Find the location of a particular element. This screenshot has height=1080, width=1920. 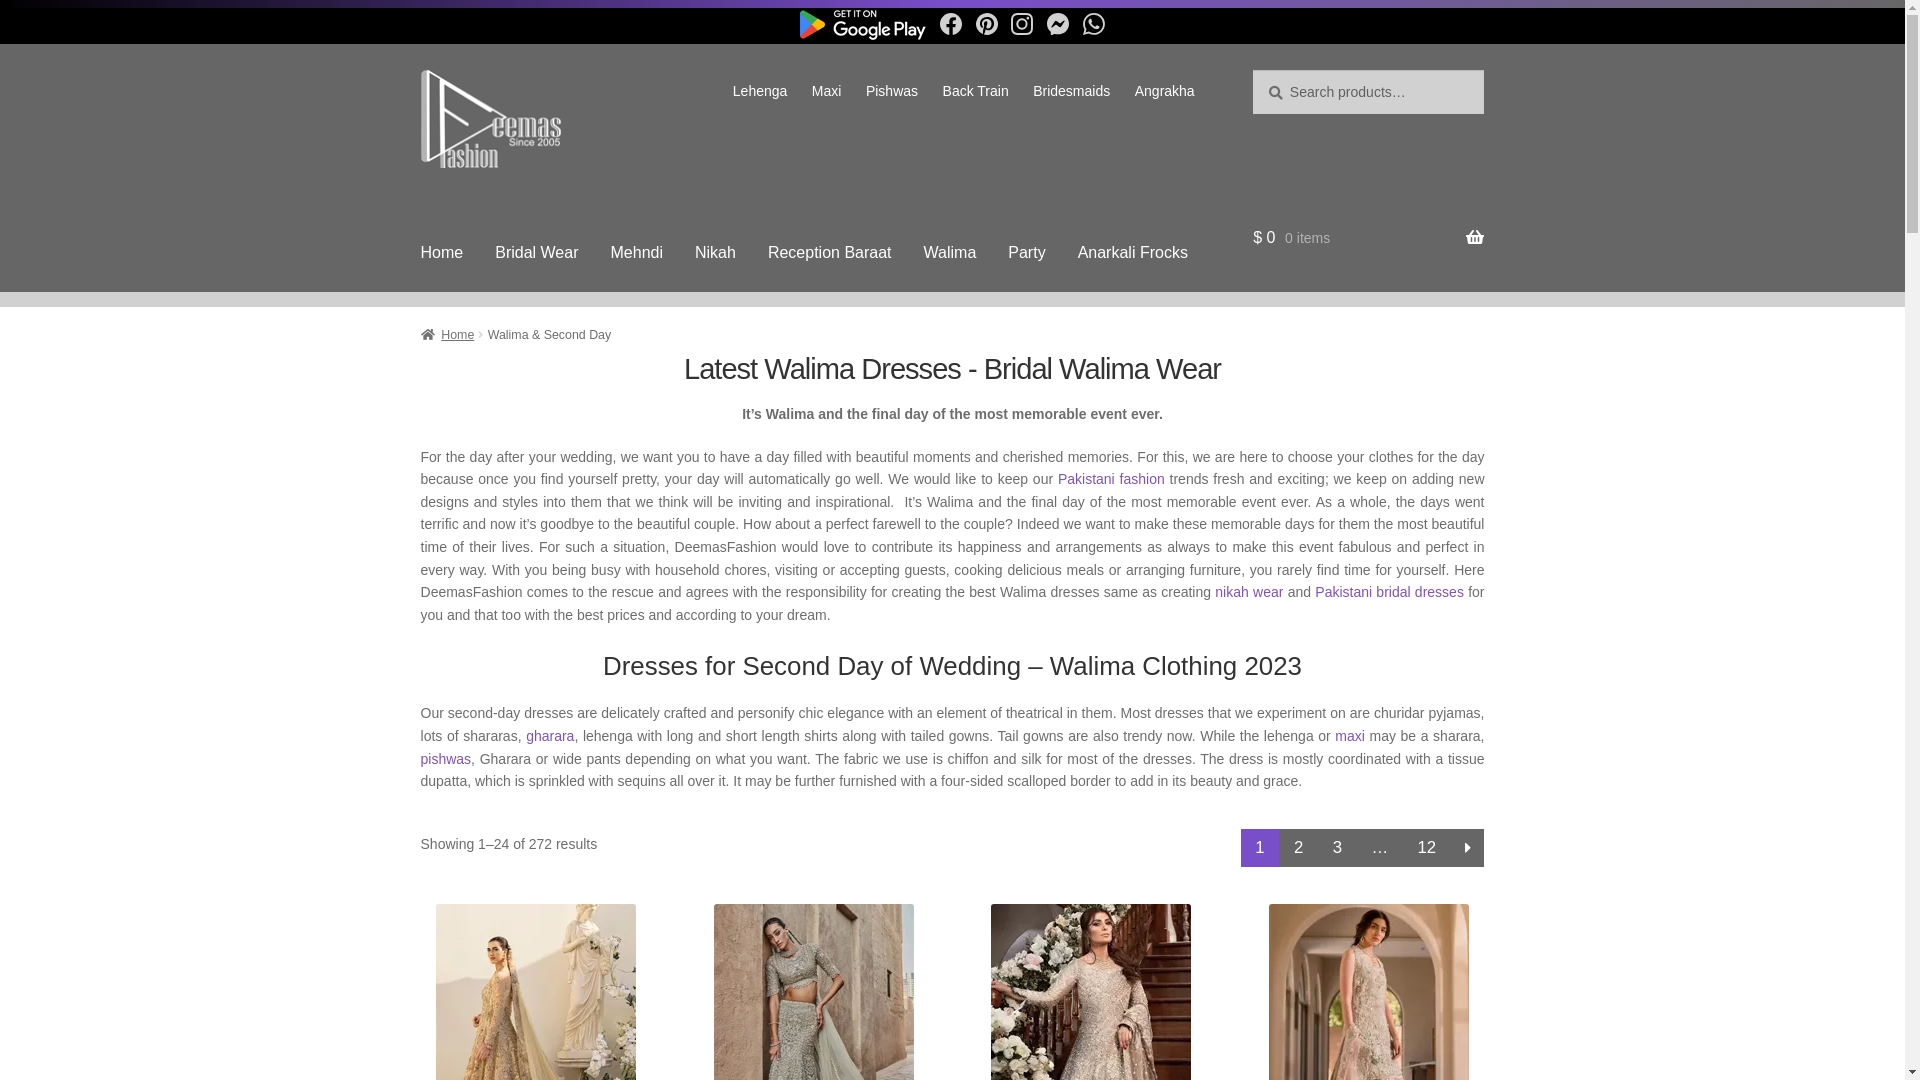

Pakistani bridal dresses is located at coordinates (1390, 592).